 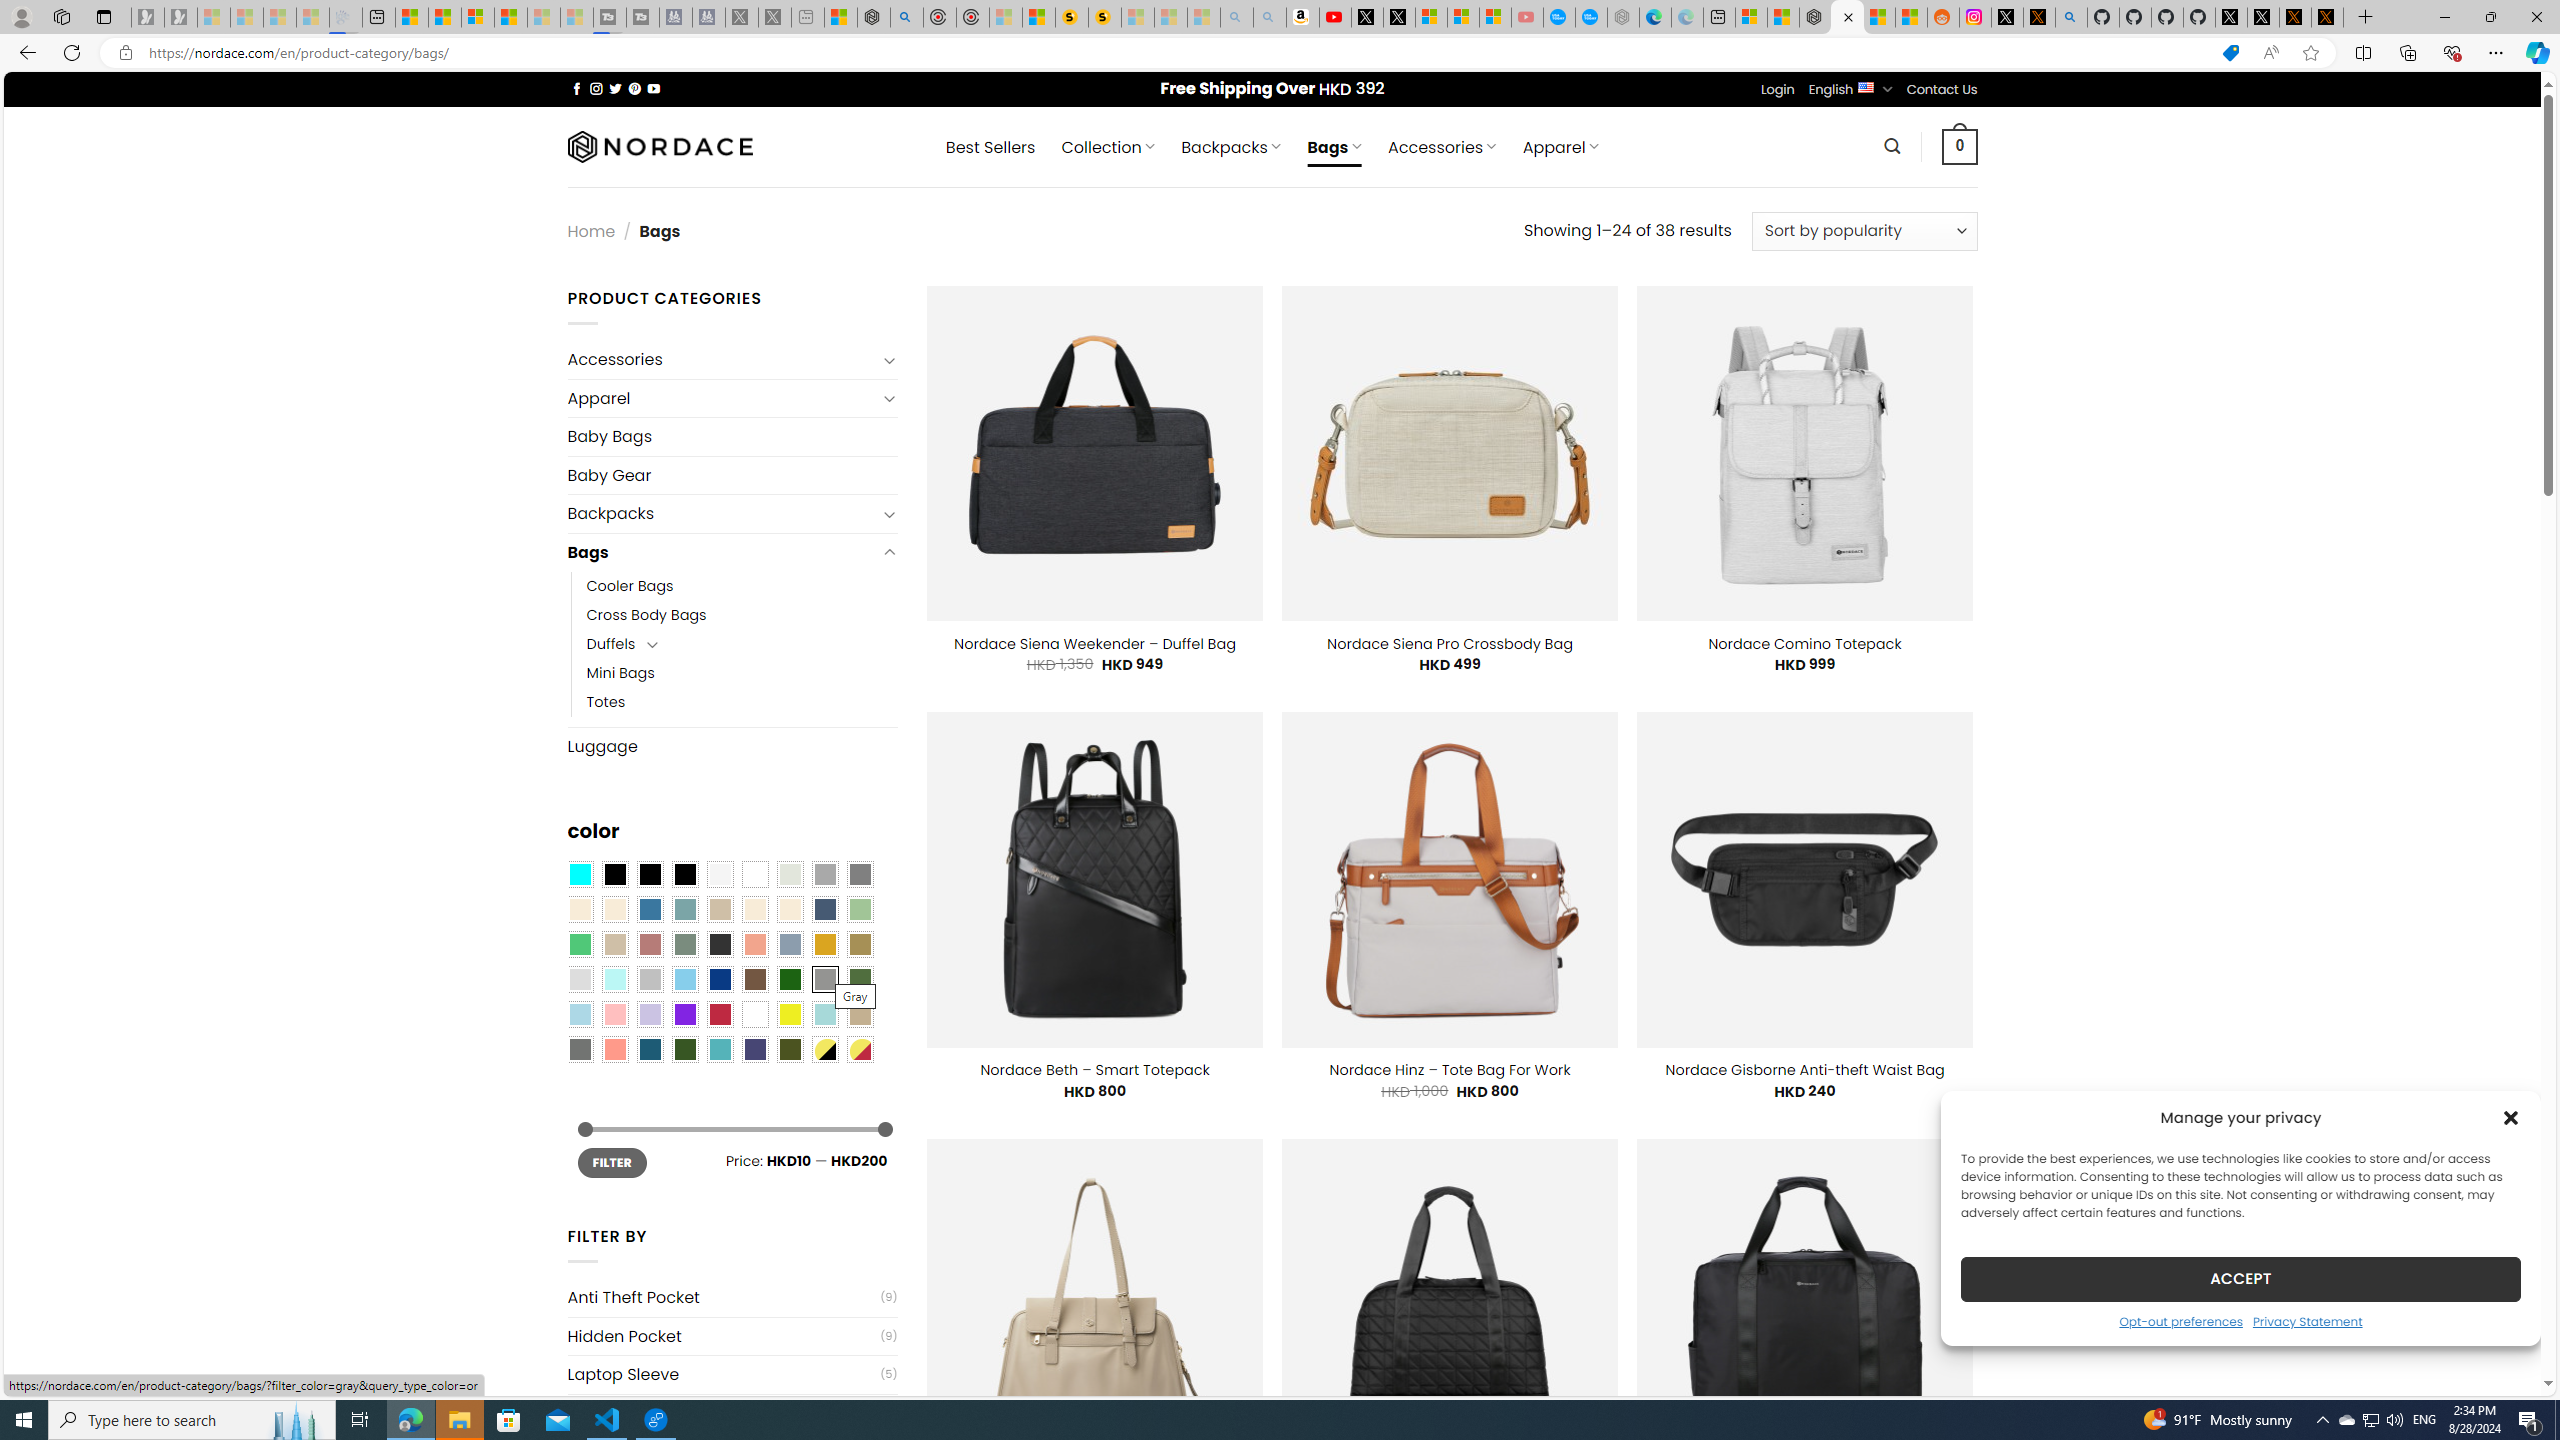 What do you see at coordinates (646, 615) in the screenshot?
I see `Cross Body Bags` at bounding box center [646, 615].